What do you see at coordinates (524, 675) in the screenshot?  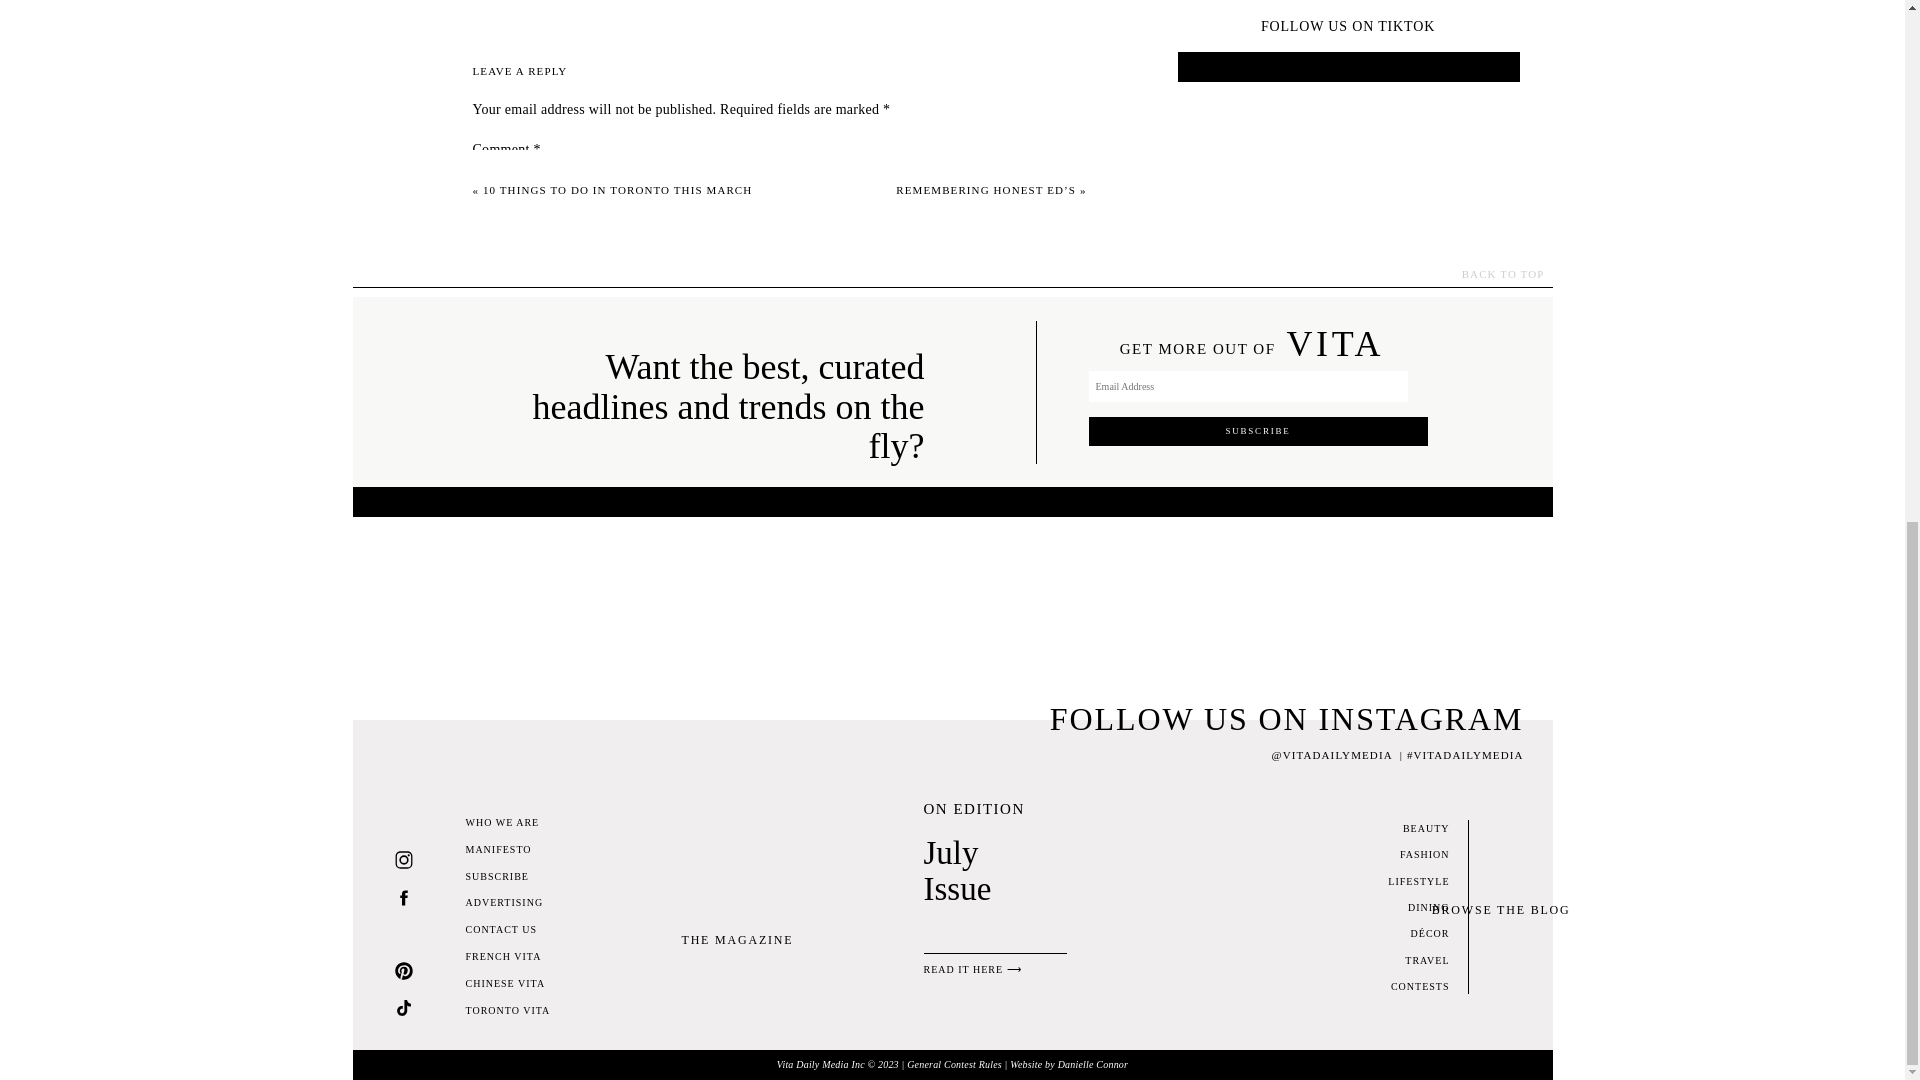 I see `Post Comment` at bounding box center [524, 675].